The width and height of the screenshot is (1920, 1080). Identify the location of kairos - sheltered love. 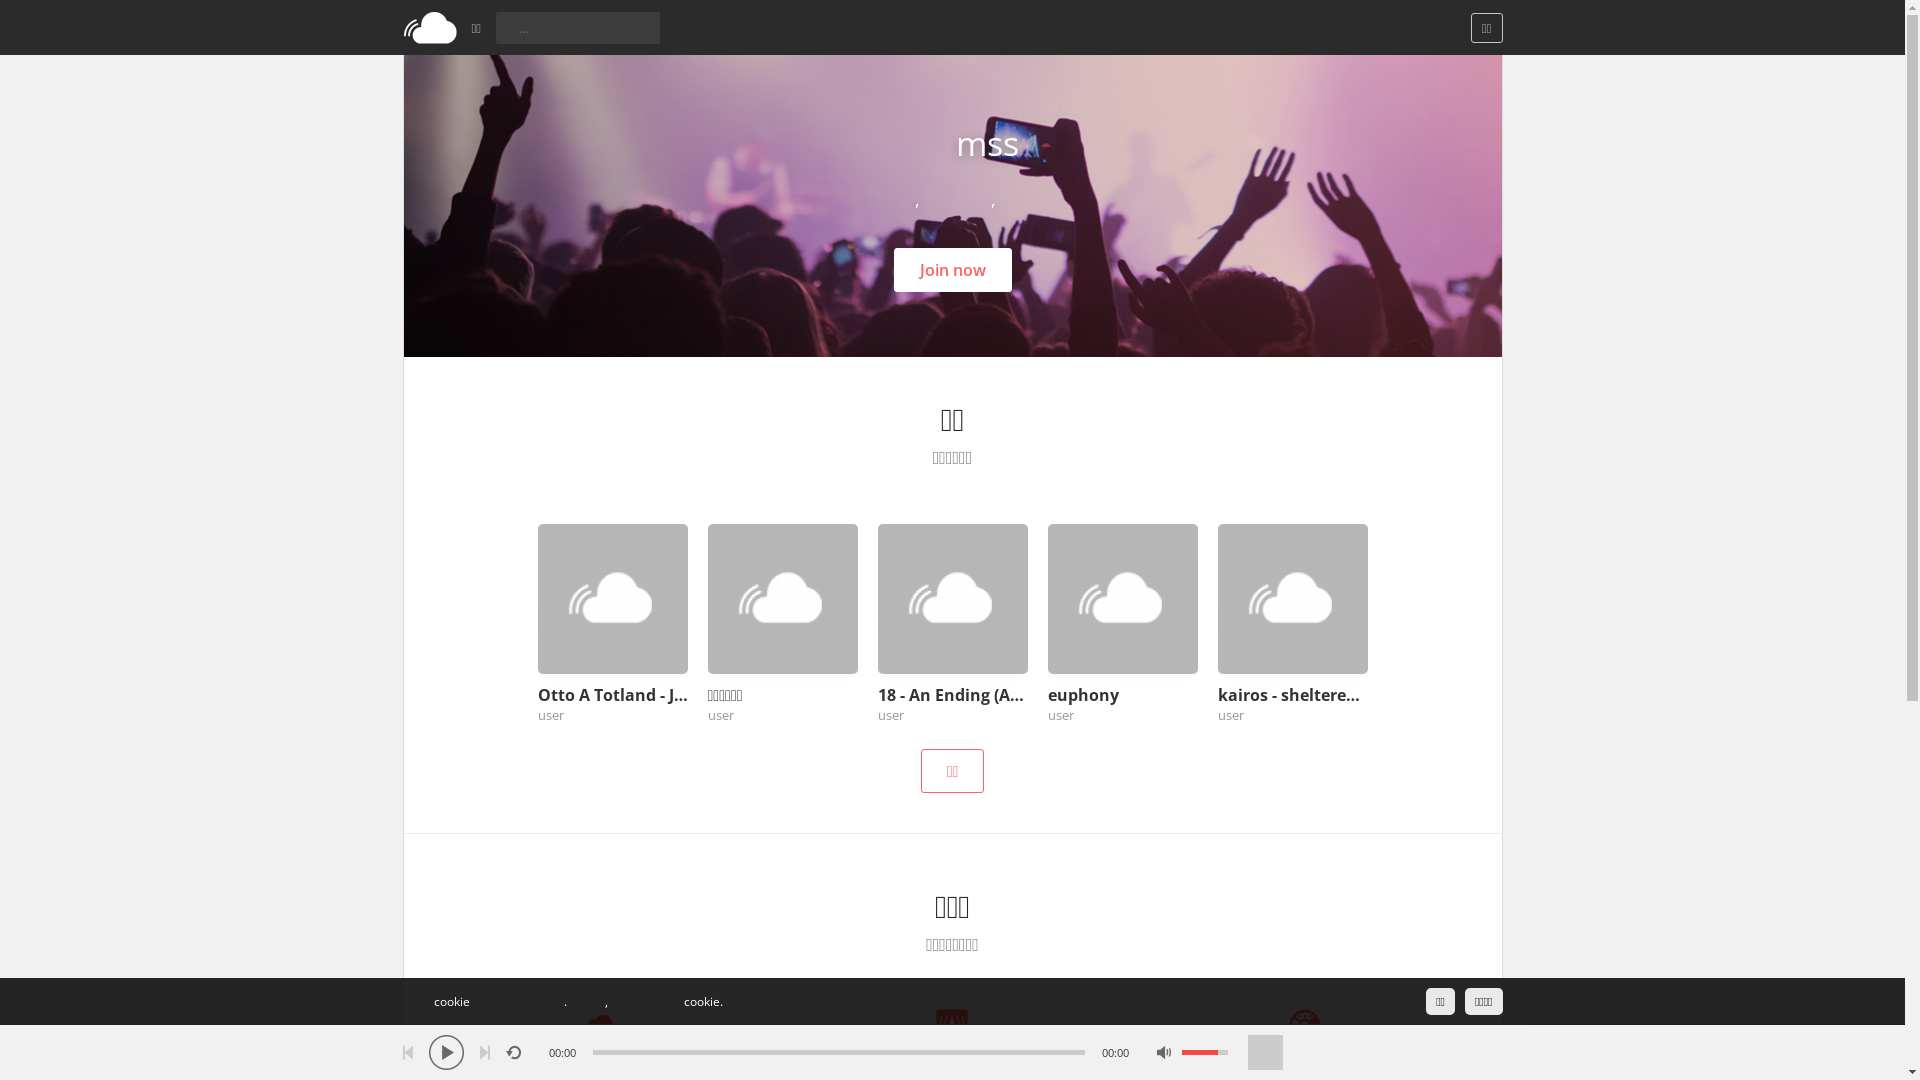
(1293, 695).